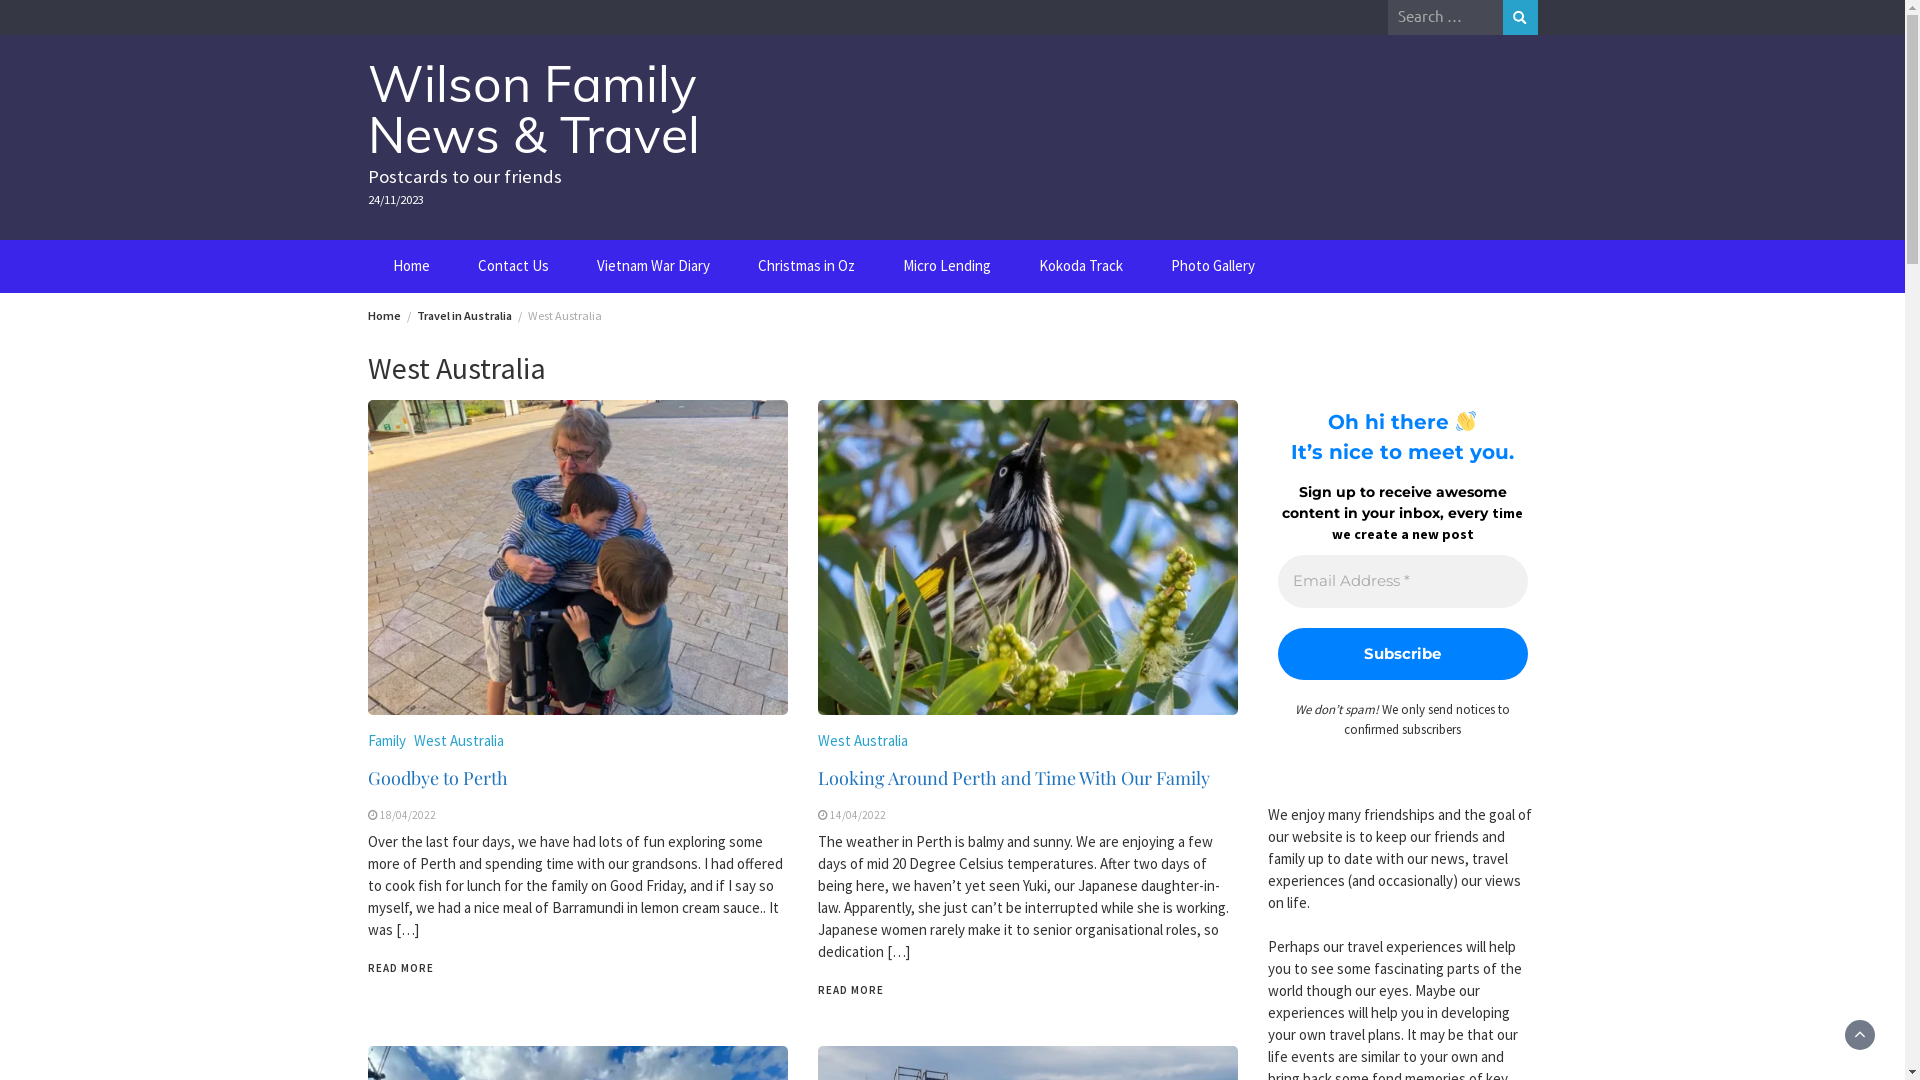  I want to click on Vietnam War Diary, so click(652, 266).